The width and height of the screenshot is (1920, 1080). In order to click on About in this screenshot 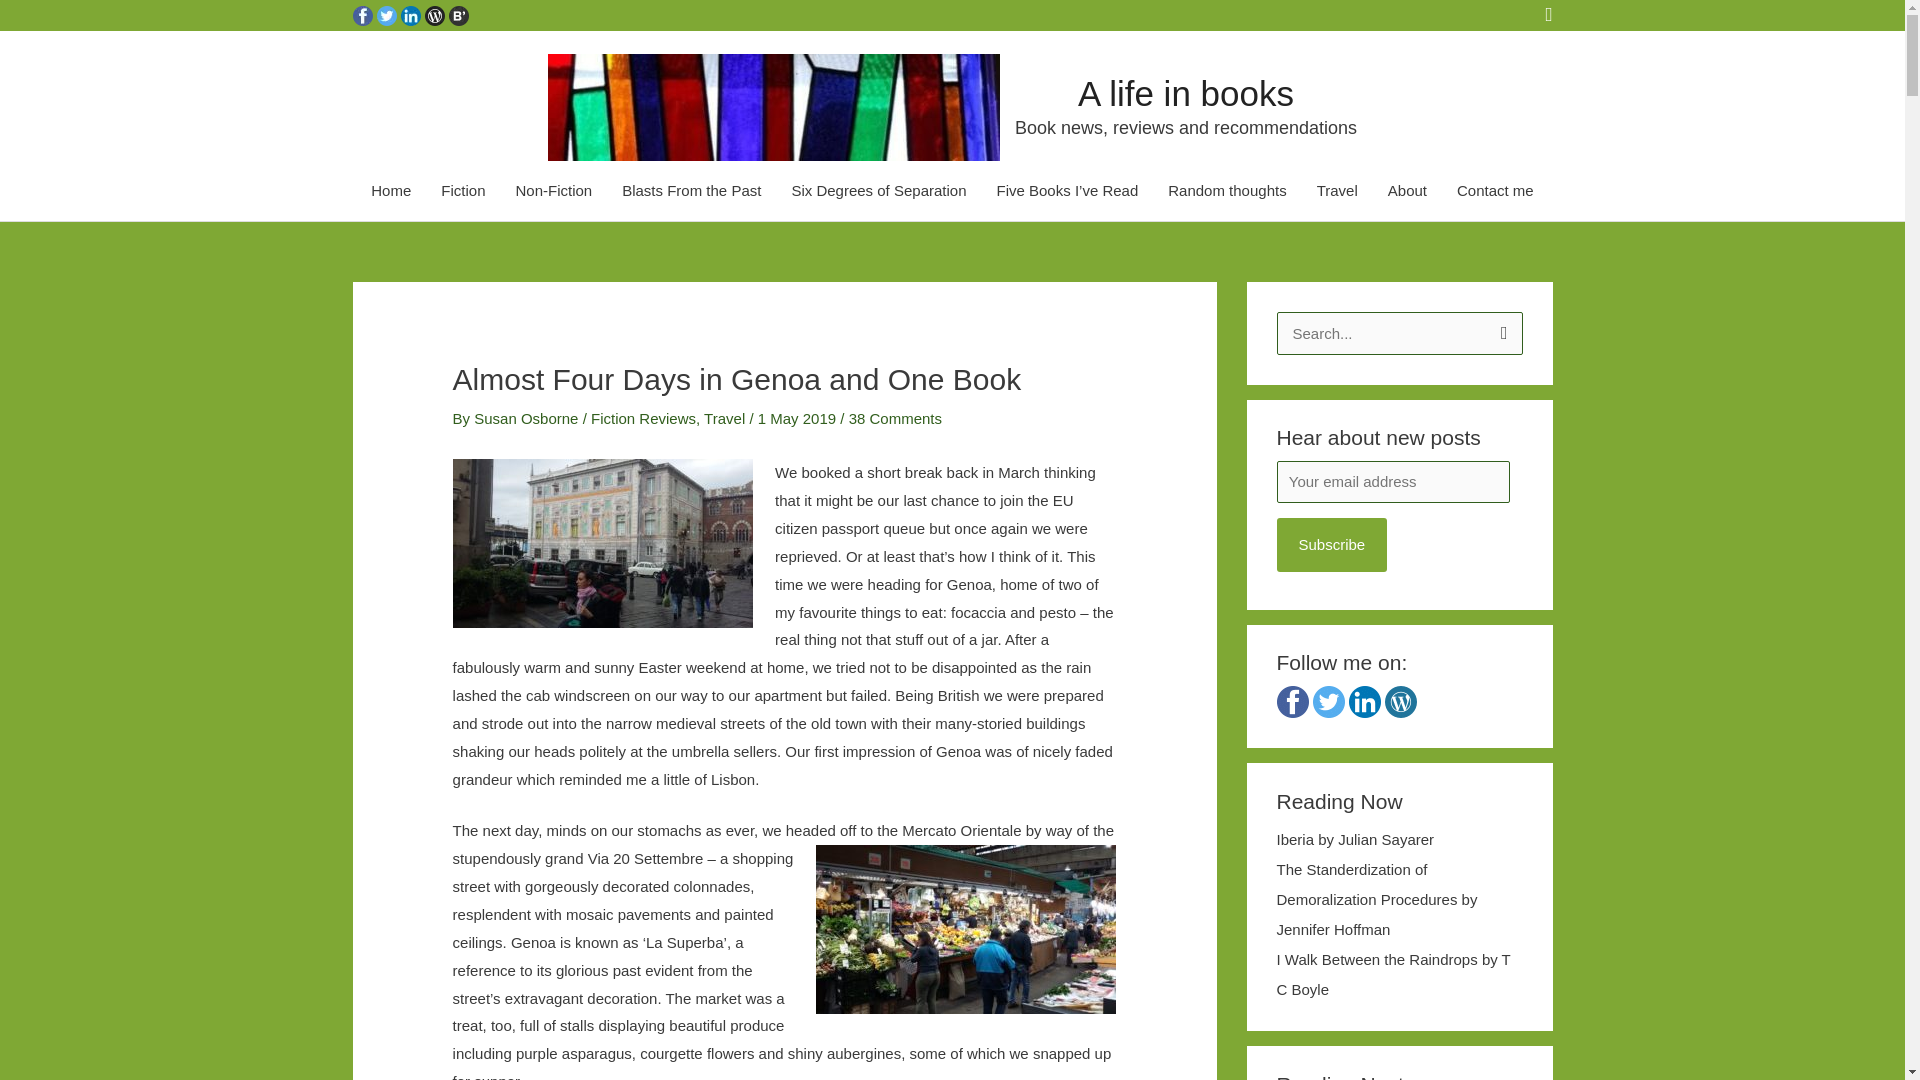, I will do `click(1406, 191)`.